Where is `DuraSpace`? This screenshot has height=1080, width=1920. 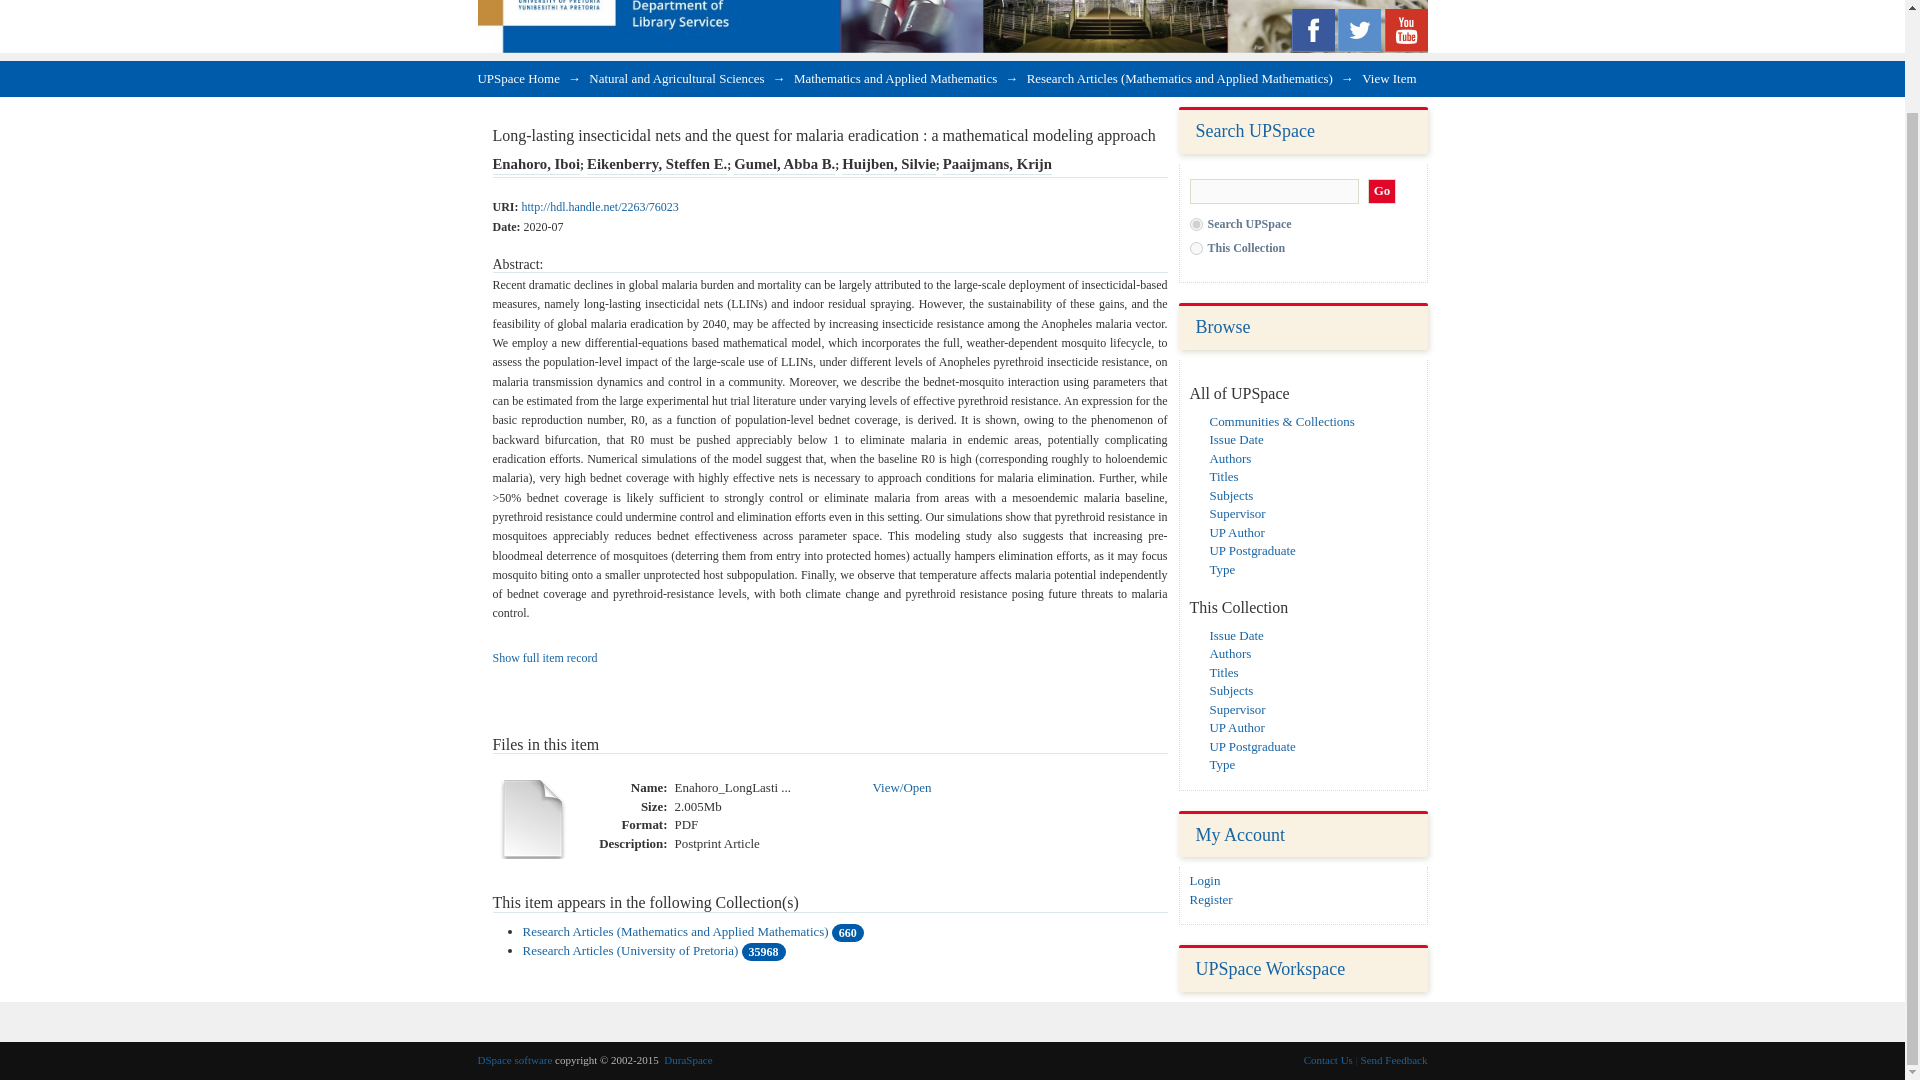 DuraSpace is located at coordinates (688, 1060).